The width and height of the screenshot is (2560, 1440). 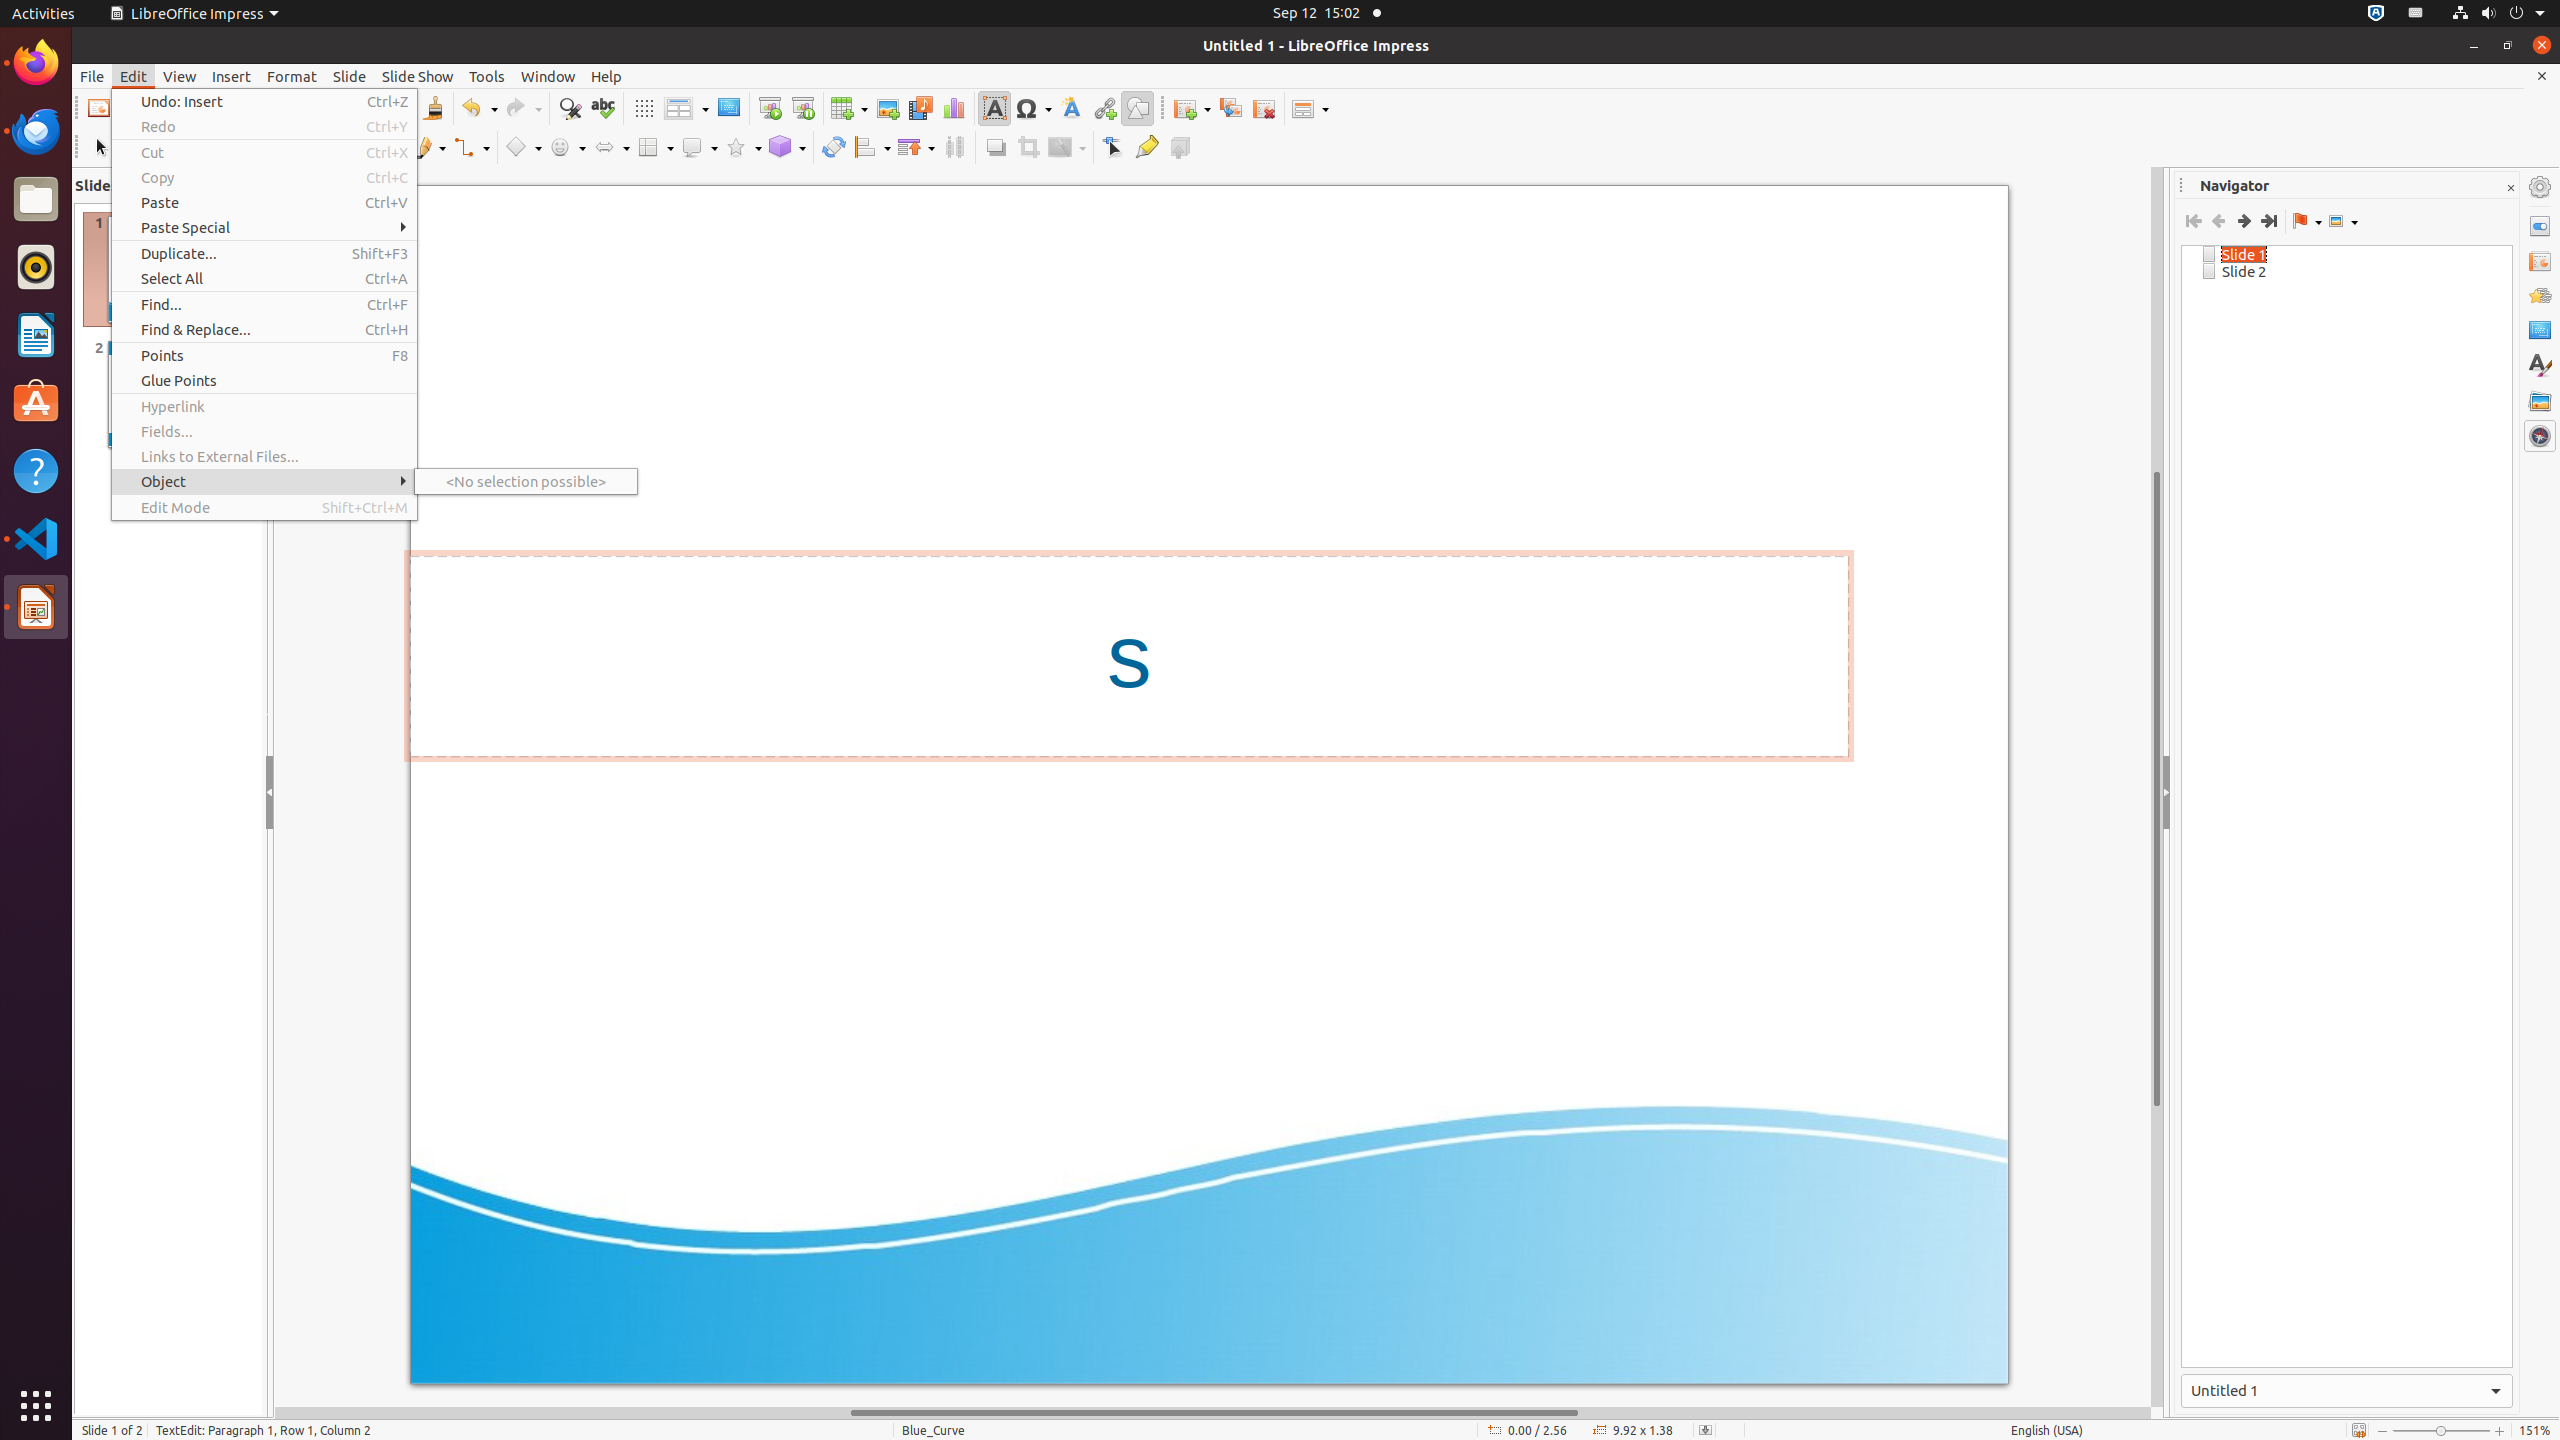 I want to click on Points, so click(x=264, y=356).